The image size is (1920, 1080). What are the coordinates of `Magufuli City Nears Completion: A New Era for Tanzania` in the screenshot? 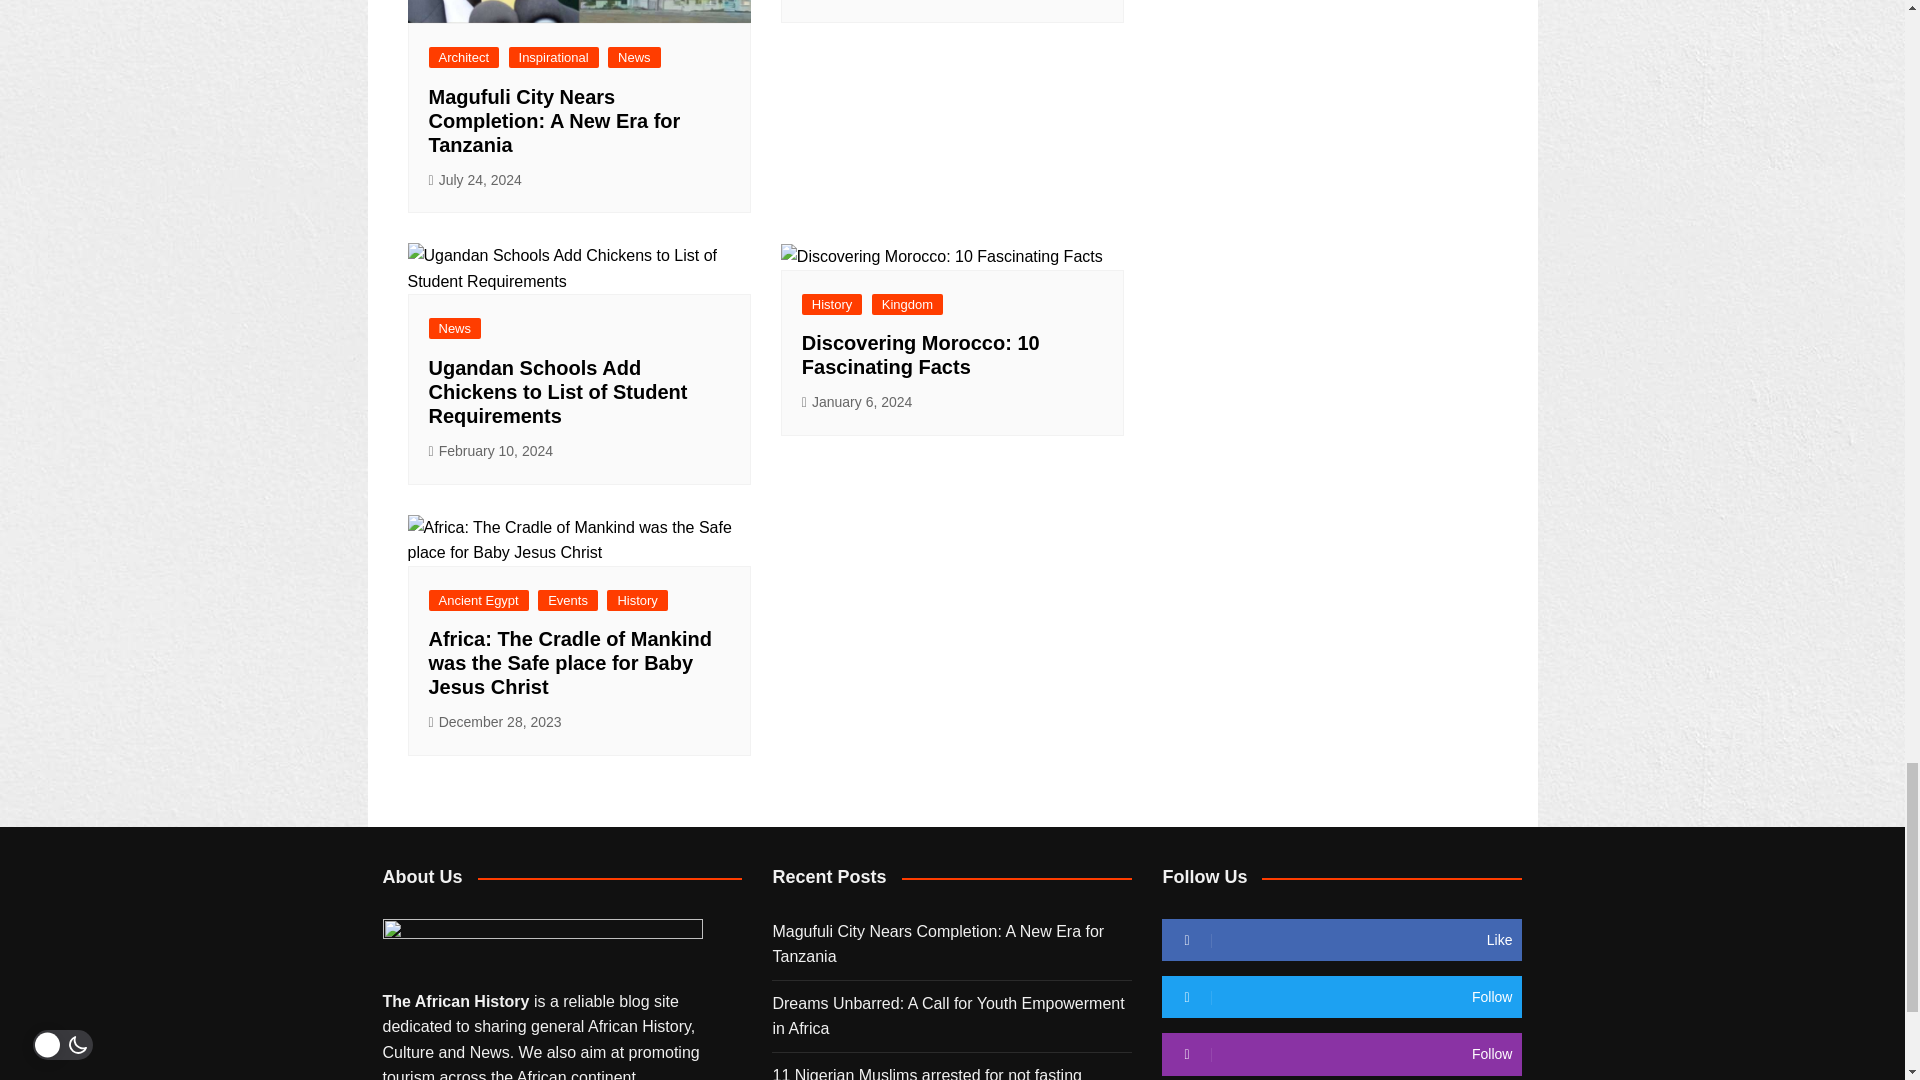 It's located at (554, 120).